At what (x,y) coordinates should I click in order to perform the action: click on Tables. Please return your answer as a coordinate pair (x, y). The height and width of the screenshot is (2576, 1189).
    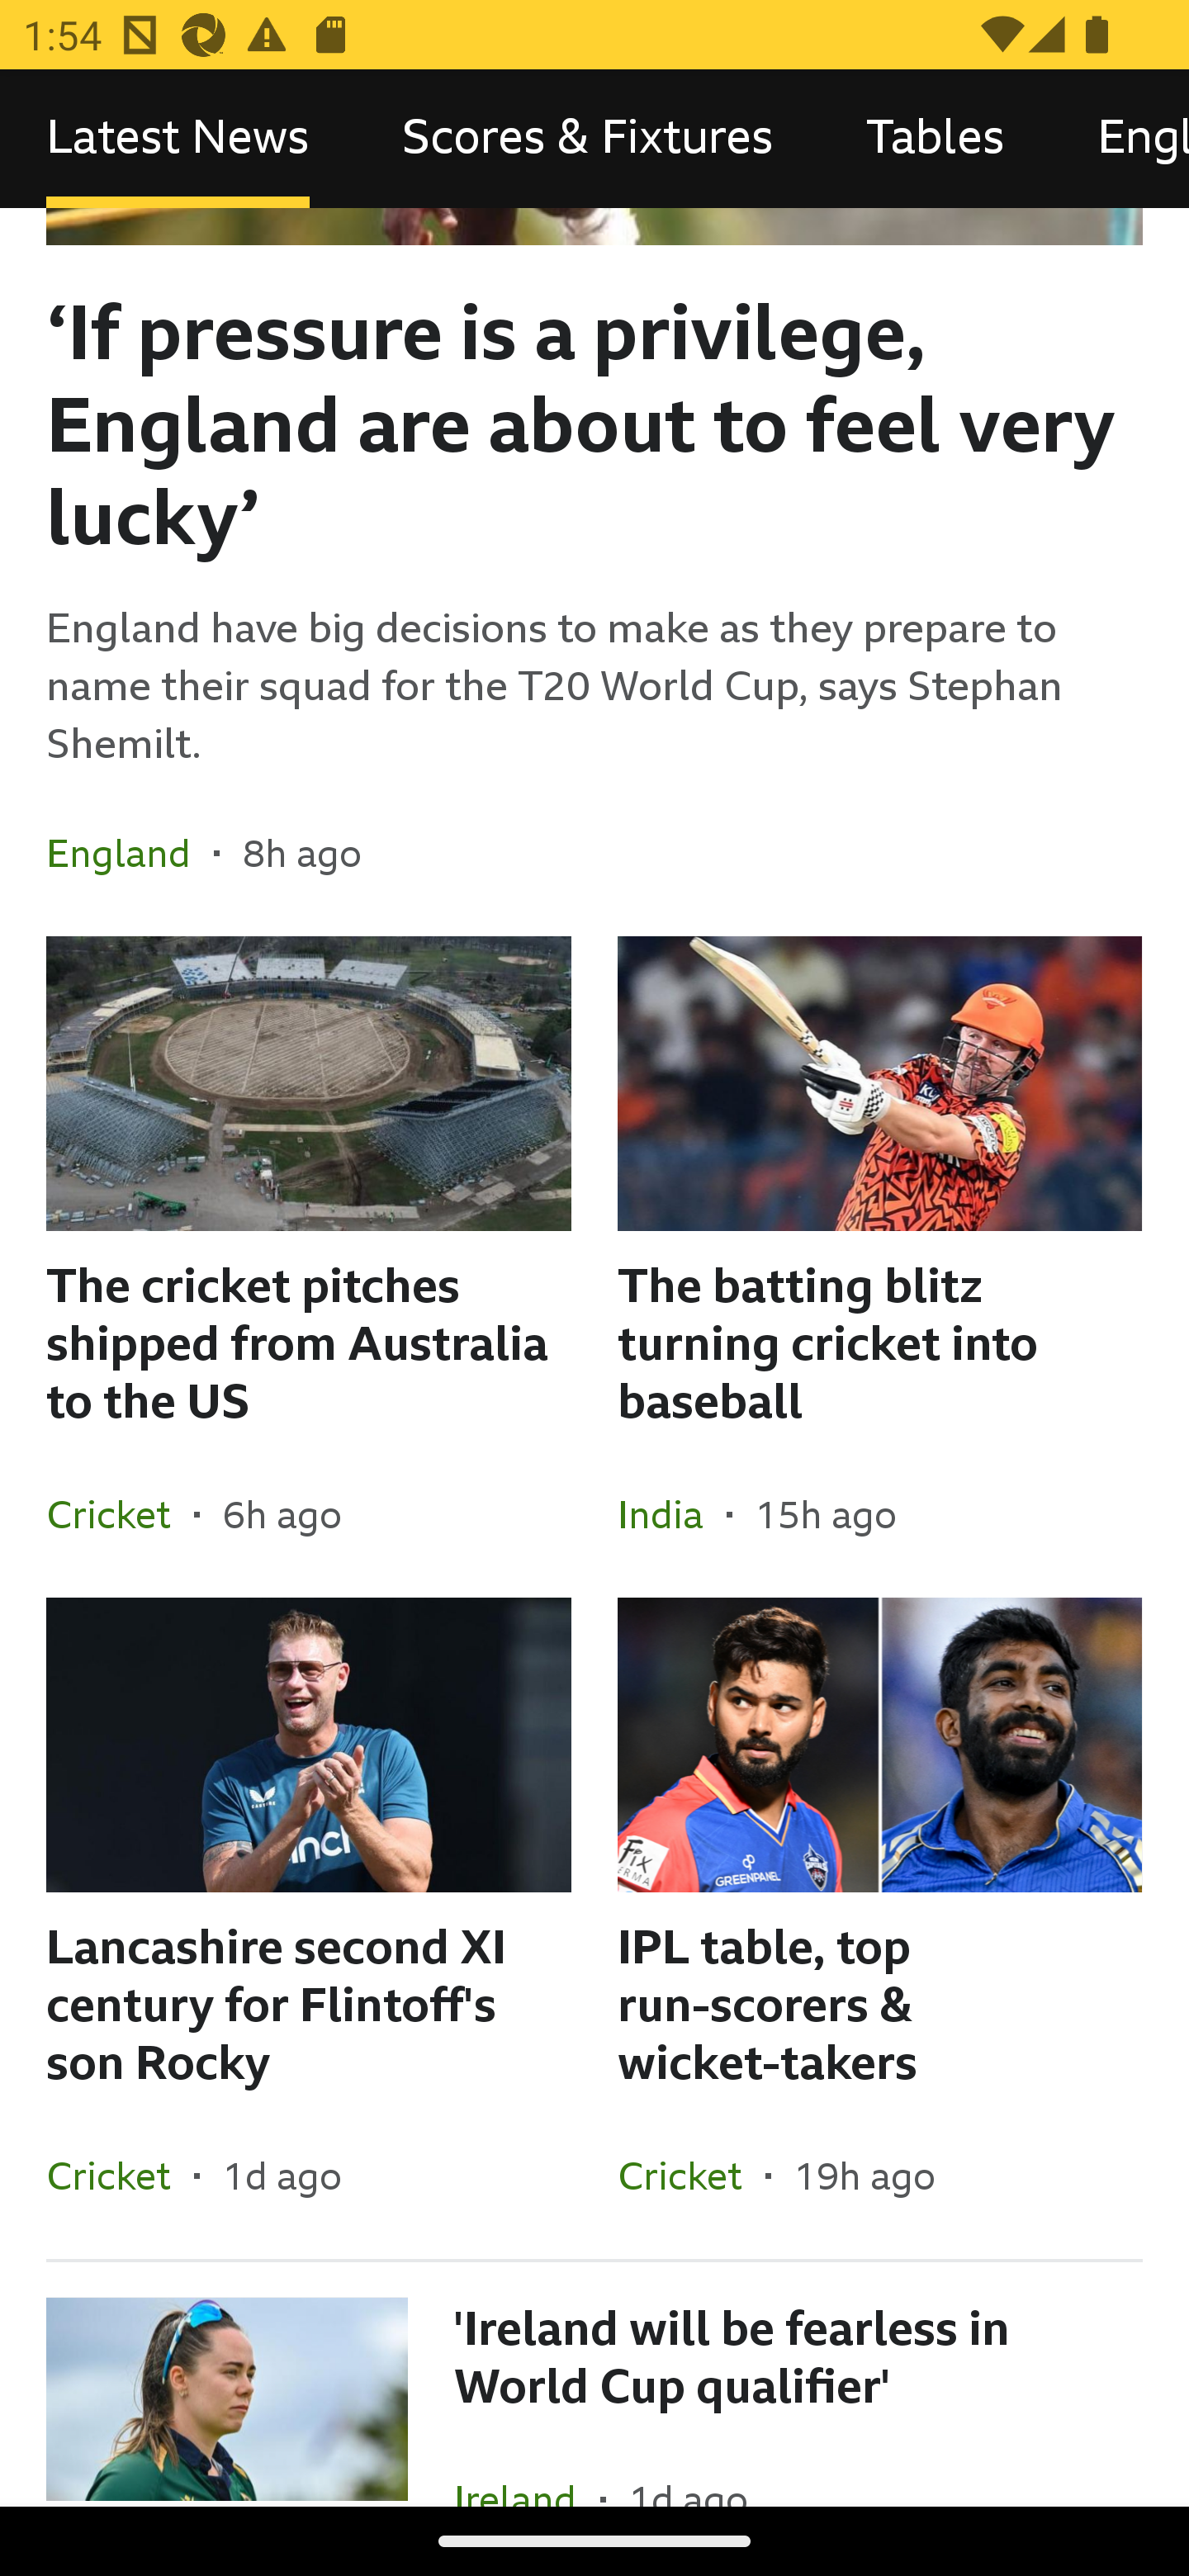
    Looking at the image, I should click on (935, 139).